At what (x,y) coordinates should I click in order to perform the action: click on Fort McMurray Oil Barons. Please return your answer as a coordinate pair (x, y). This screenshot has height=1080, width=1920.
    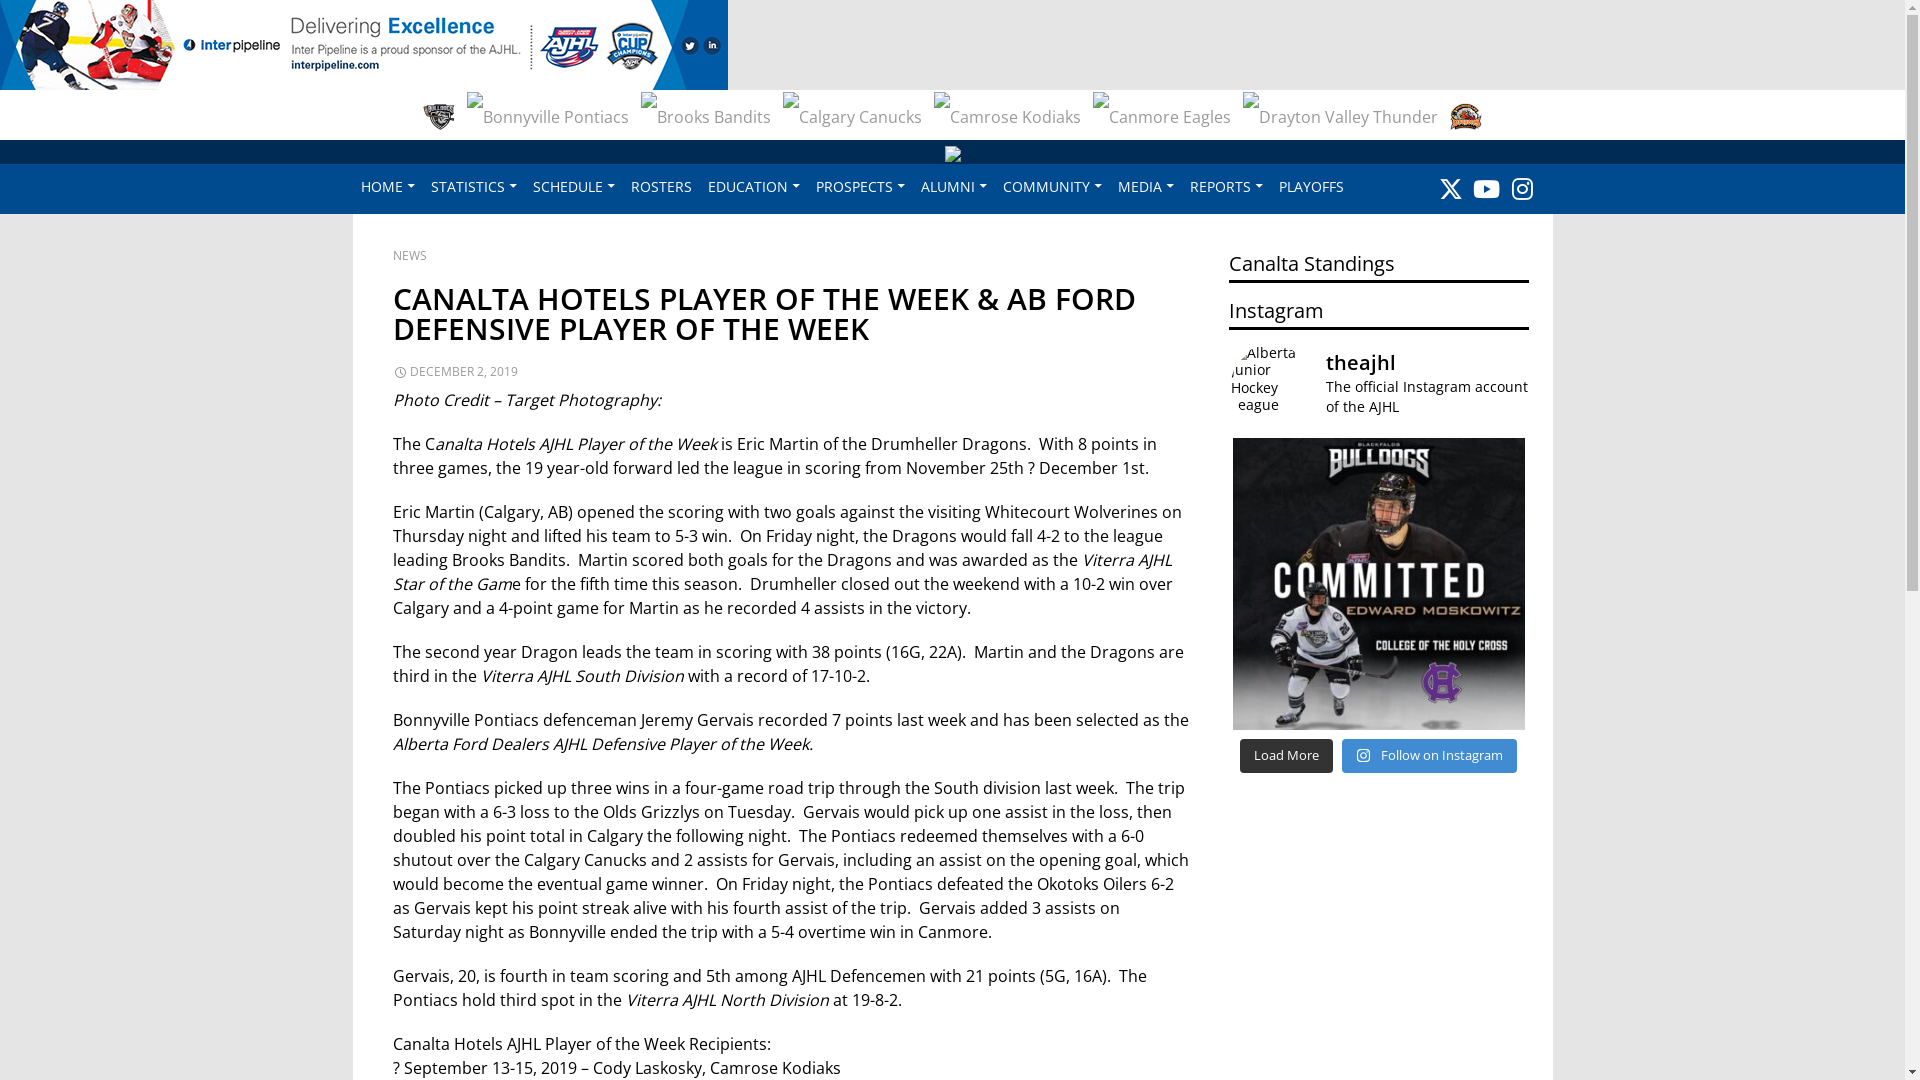
    Looking at the image, I should click on (543, 168).